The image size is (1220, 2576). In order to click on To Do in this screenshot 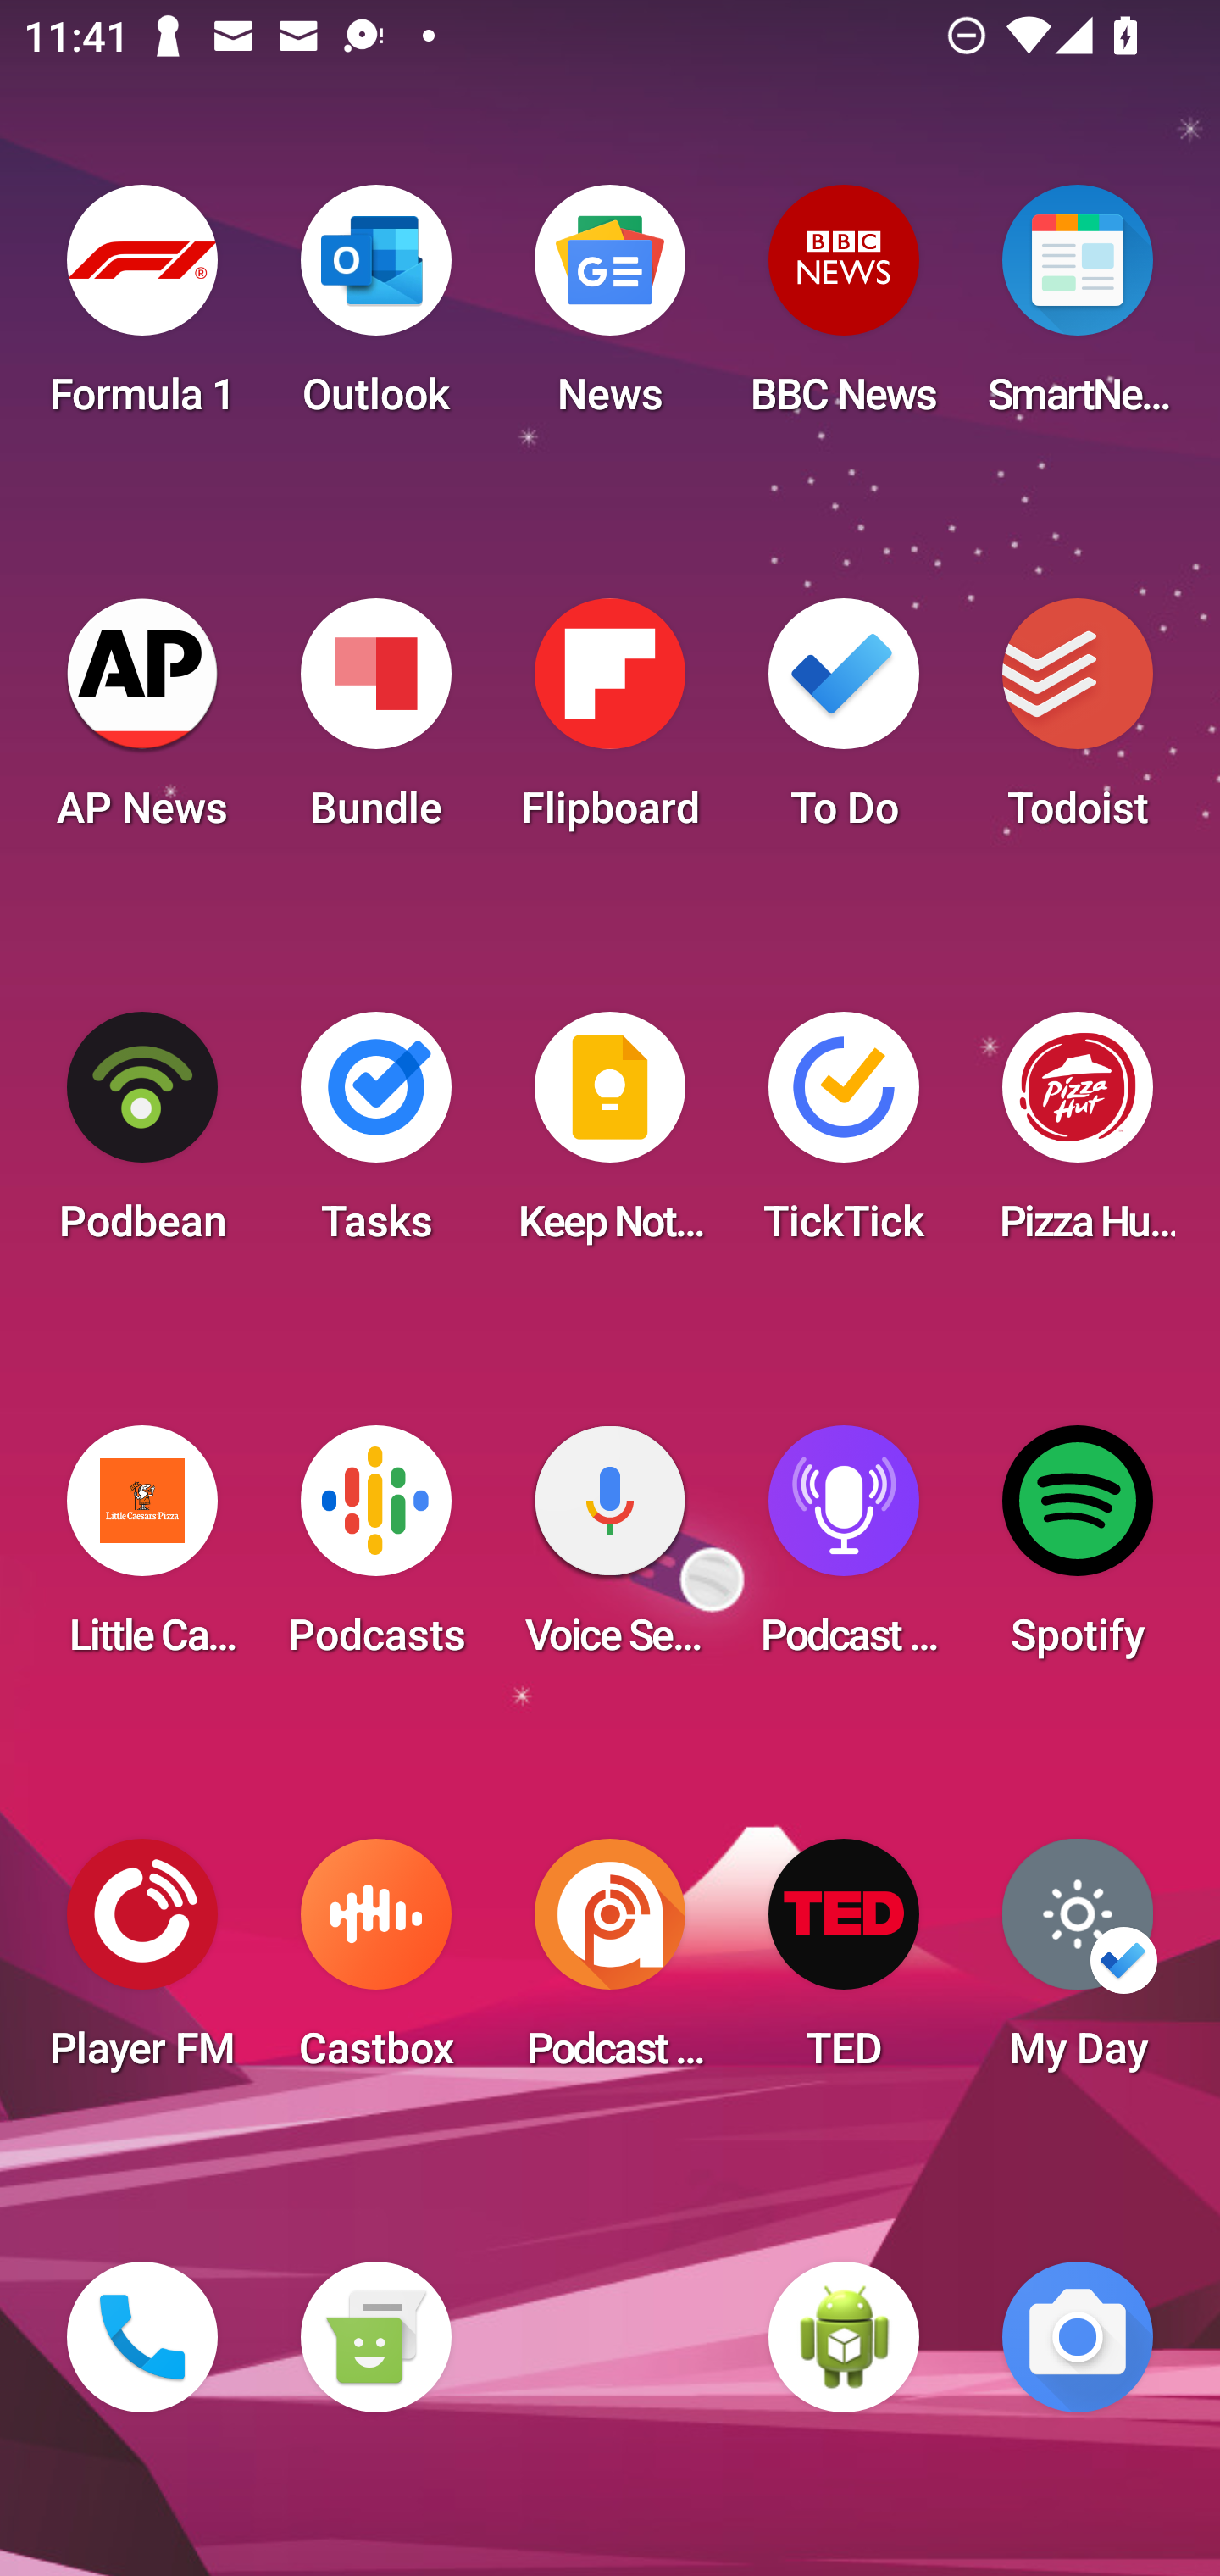, I will do `click(844, 724)`.